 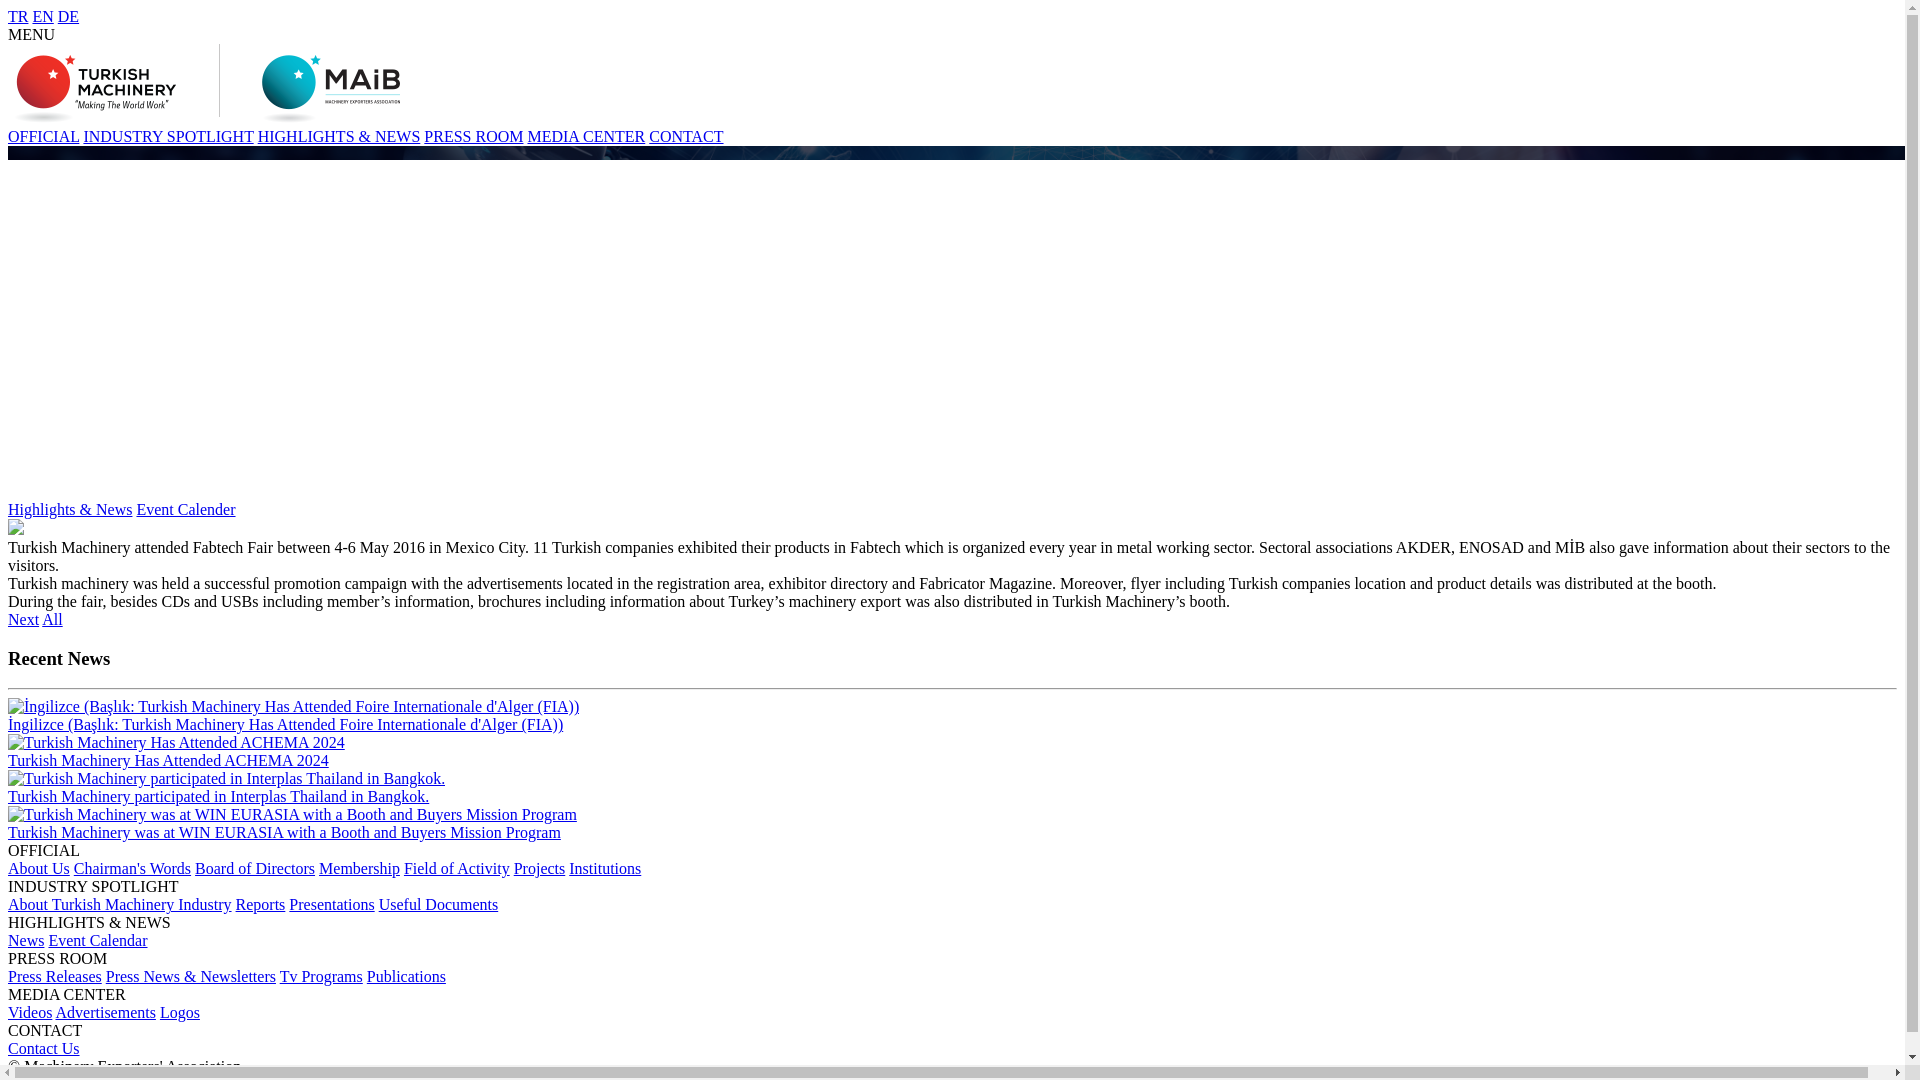 What do you see at coordinates (26, 940) in the screenshot?
I see `News` at bounding box center [26, 940].